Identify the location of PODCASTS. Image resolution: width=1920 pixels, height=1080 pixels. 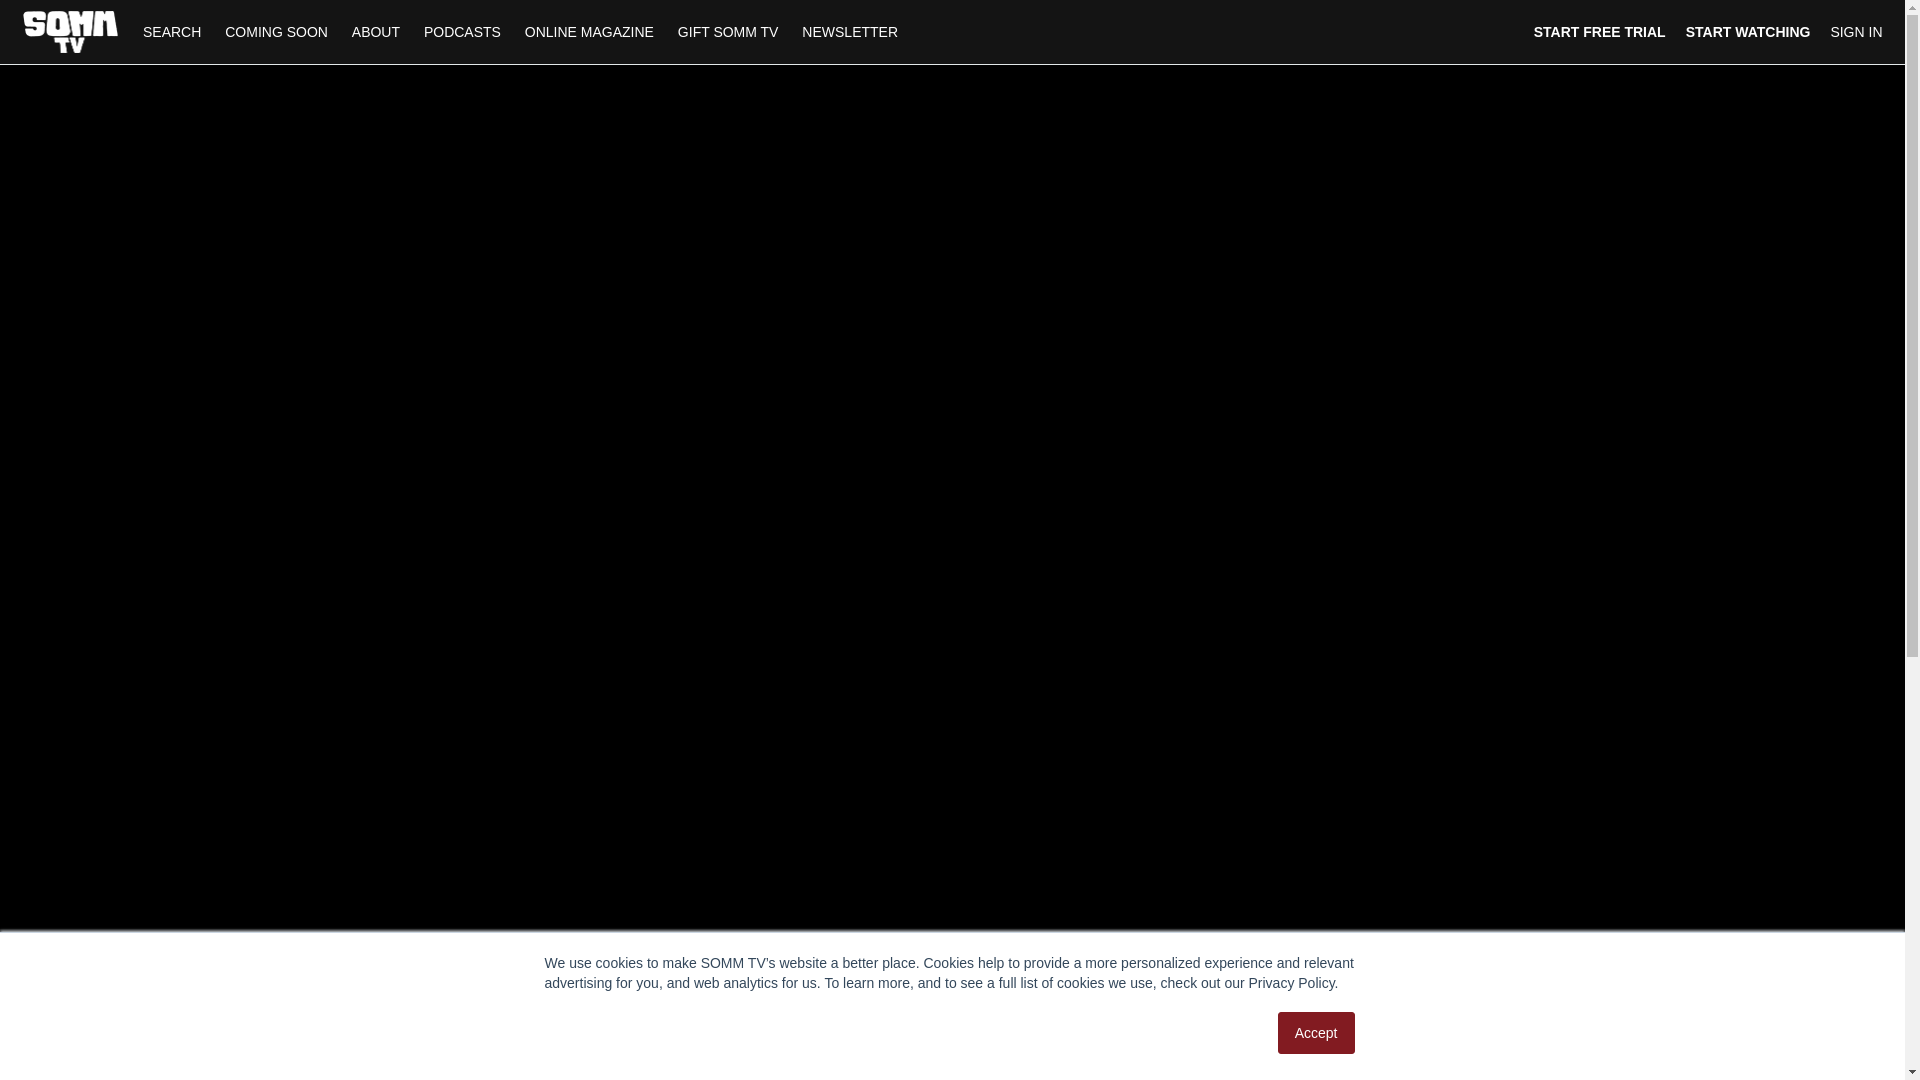
(462, 31).